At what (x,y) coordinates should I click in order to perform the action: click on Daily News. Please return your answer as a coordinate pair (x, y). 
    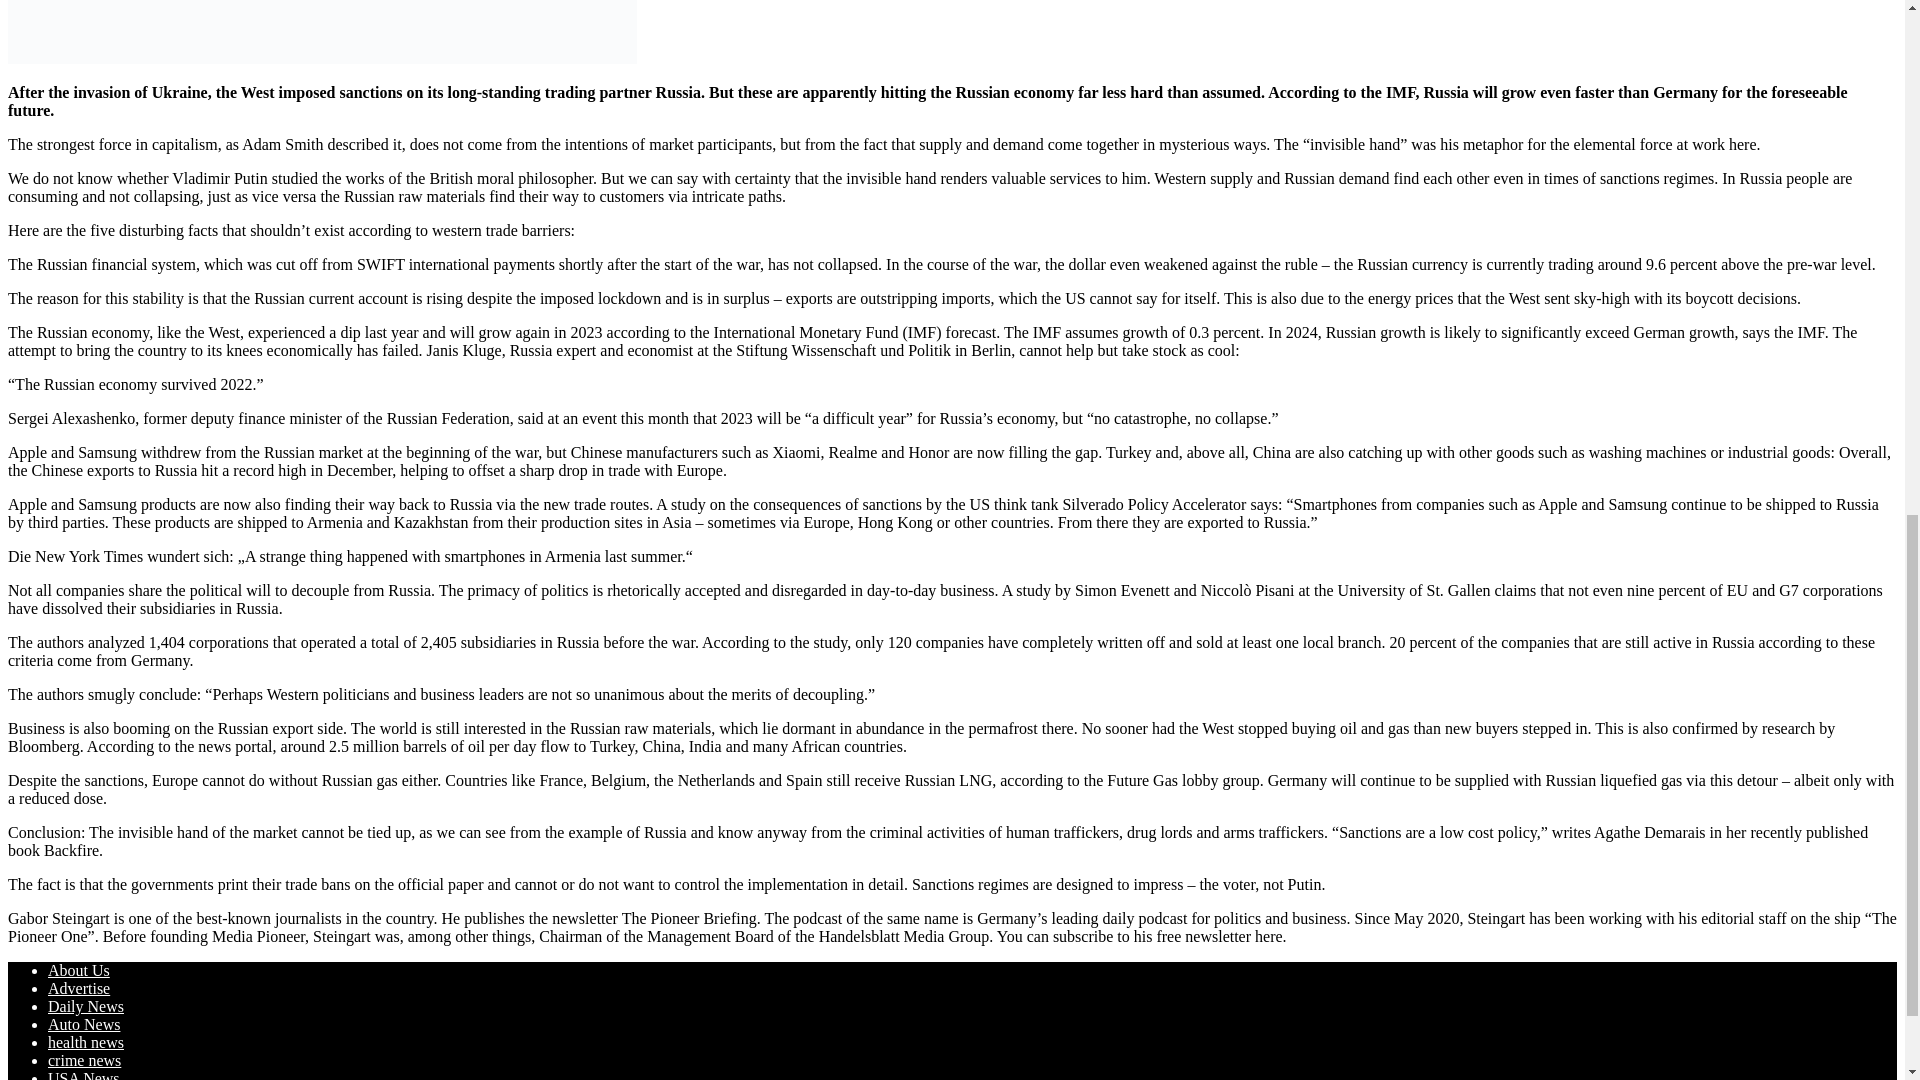
    Looking at the image, I should click on (86, 1006).